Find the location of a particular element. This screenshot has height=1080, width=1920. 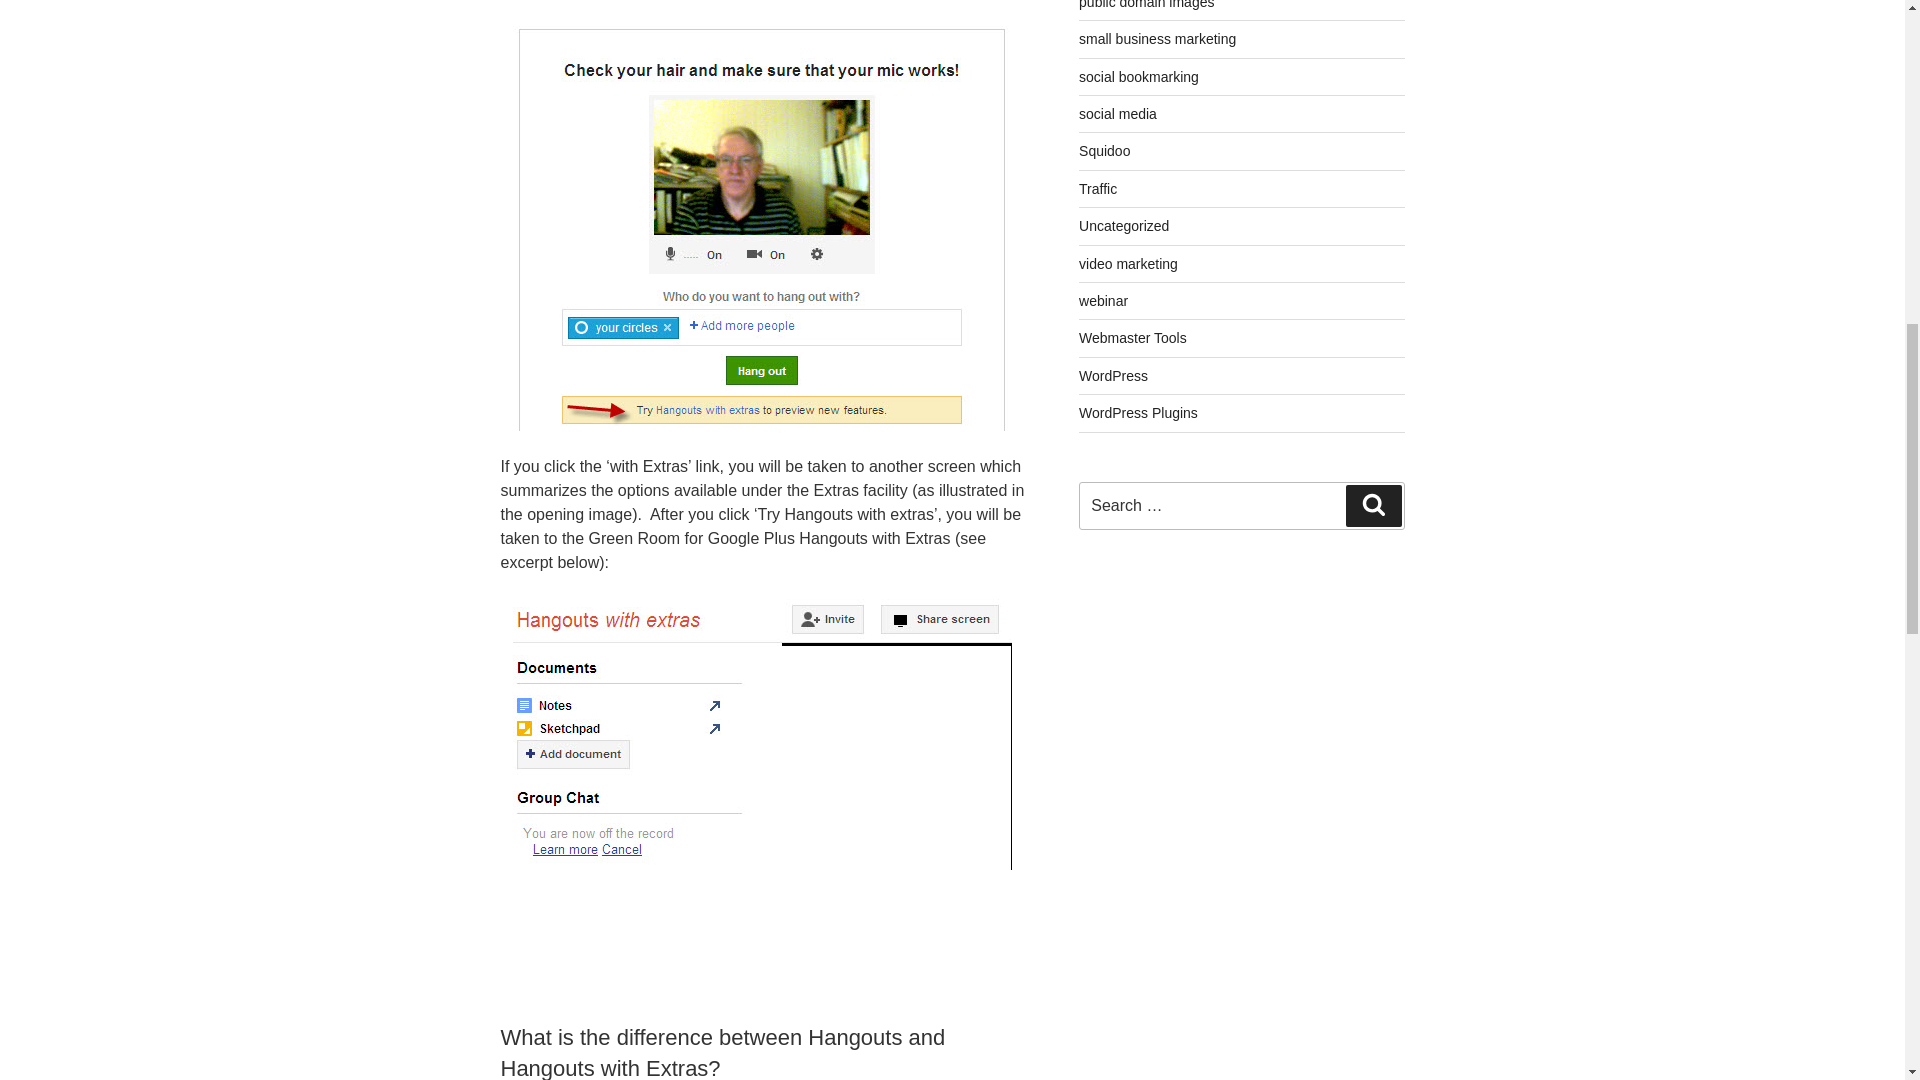

Google Plus Hangouts with Extras - options is located at coordinates (762, 734).